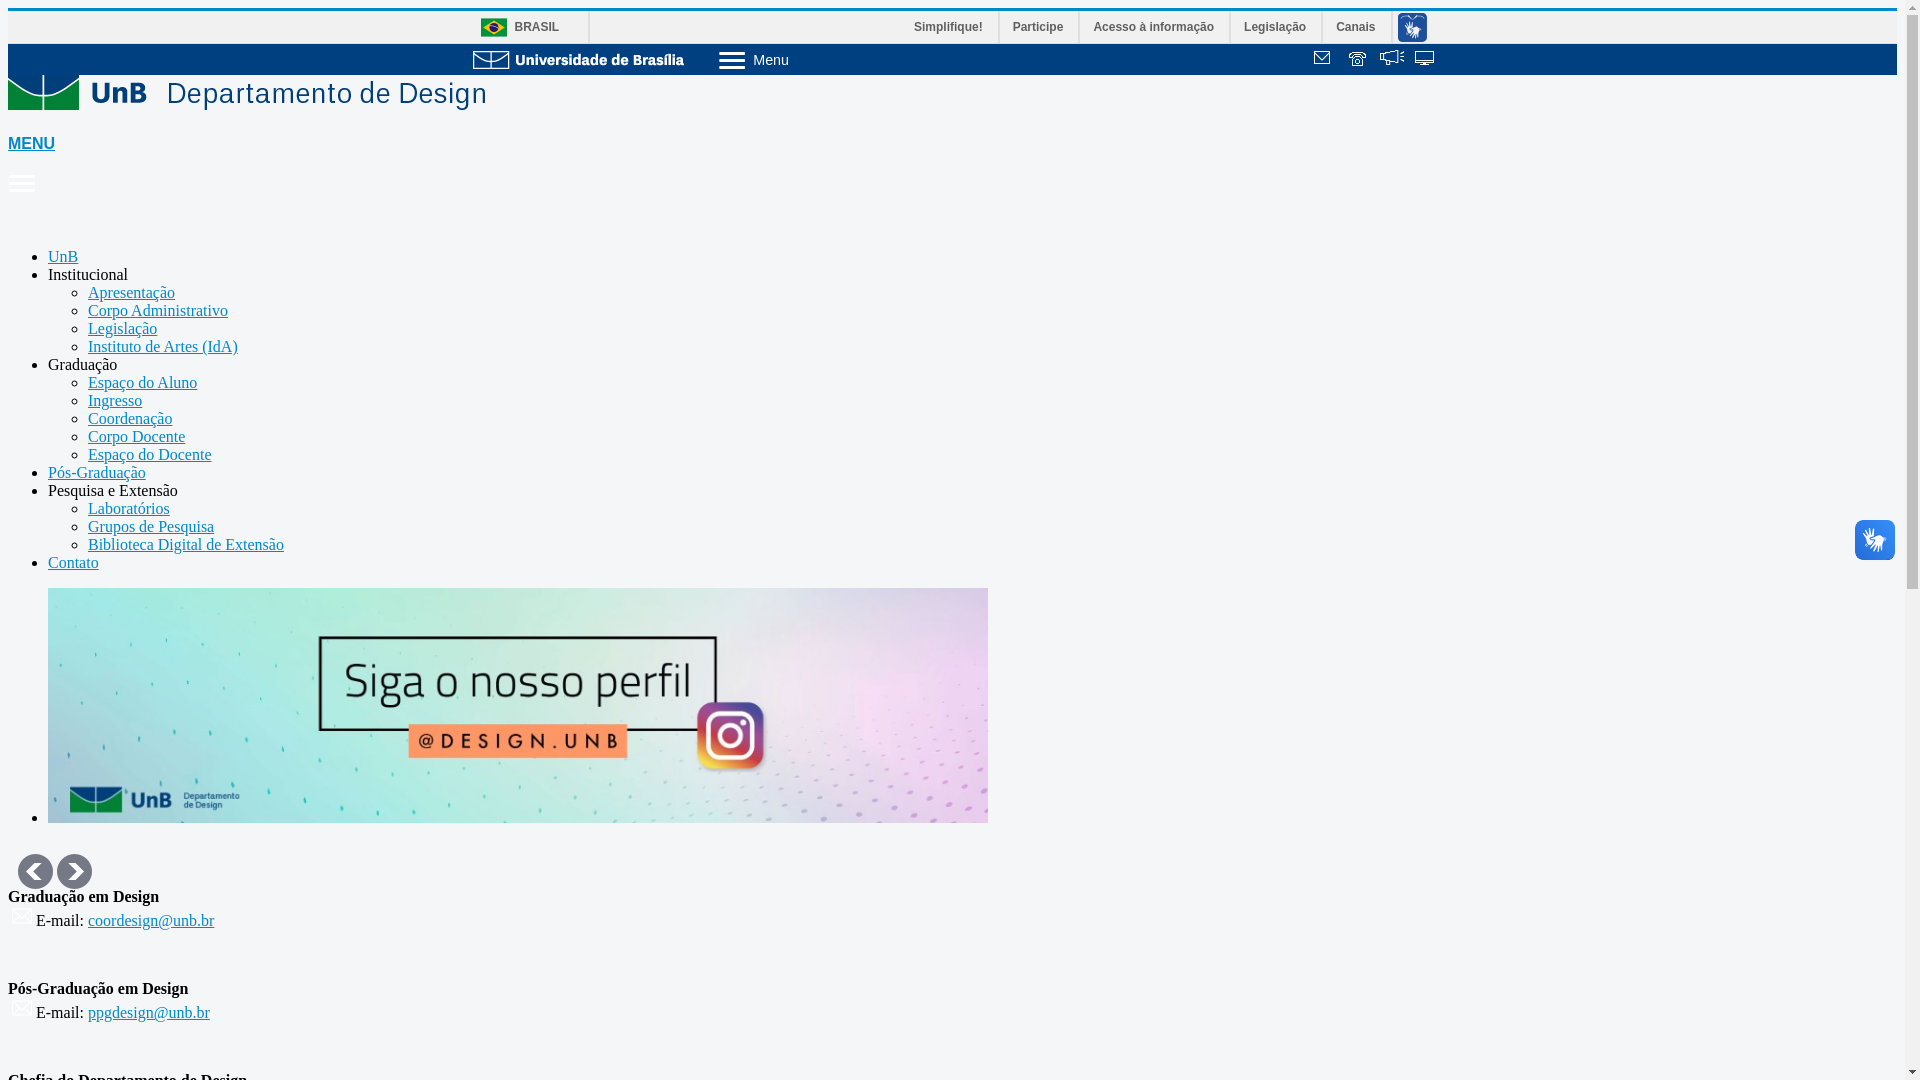 This screenshot has width=1920, height=1080. I want to click on Webmail, so click(1325, 60).